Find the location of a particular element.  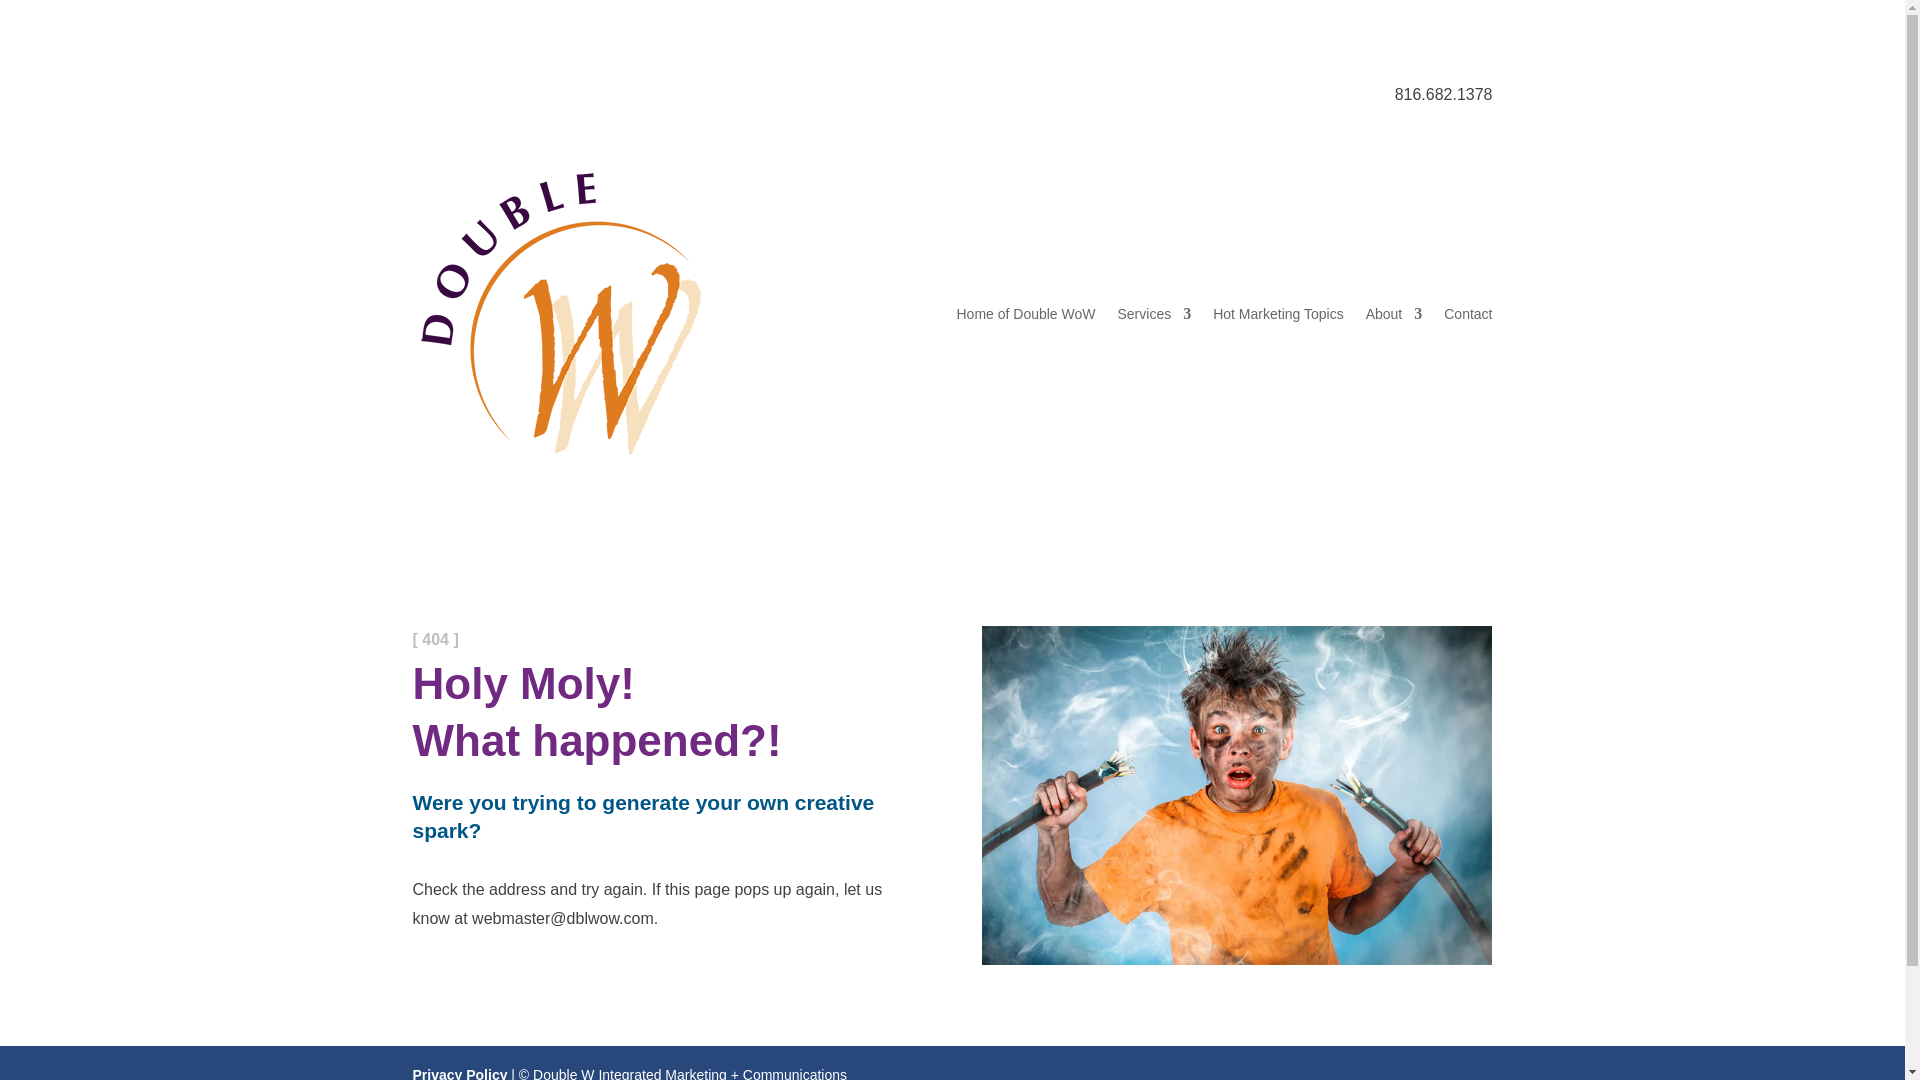

404-error is located at coordinates (1236, 796).